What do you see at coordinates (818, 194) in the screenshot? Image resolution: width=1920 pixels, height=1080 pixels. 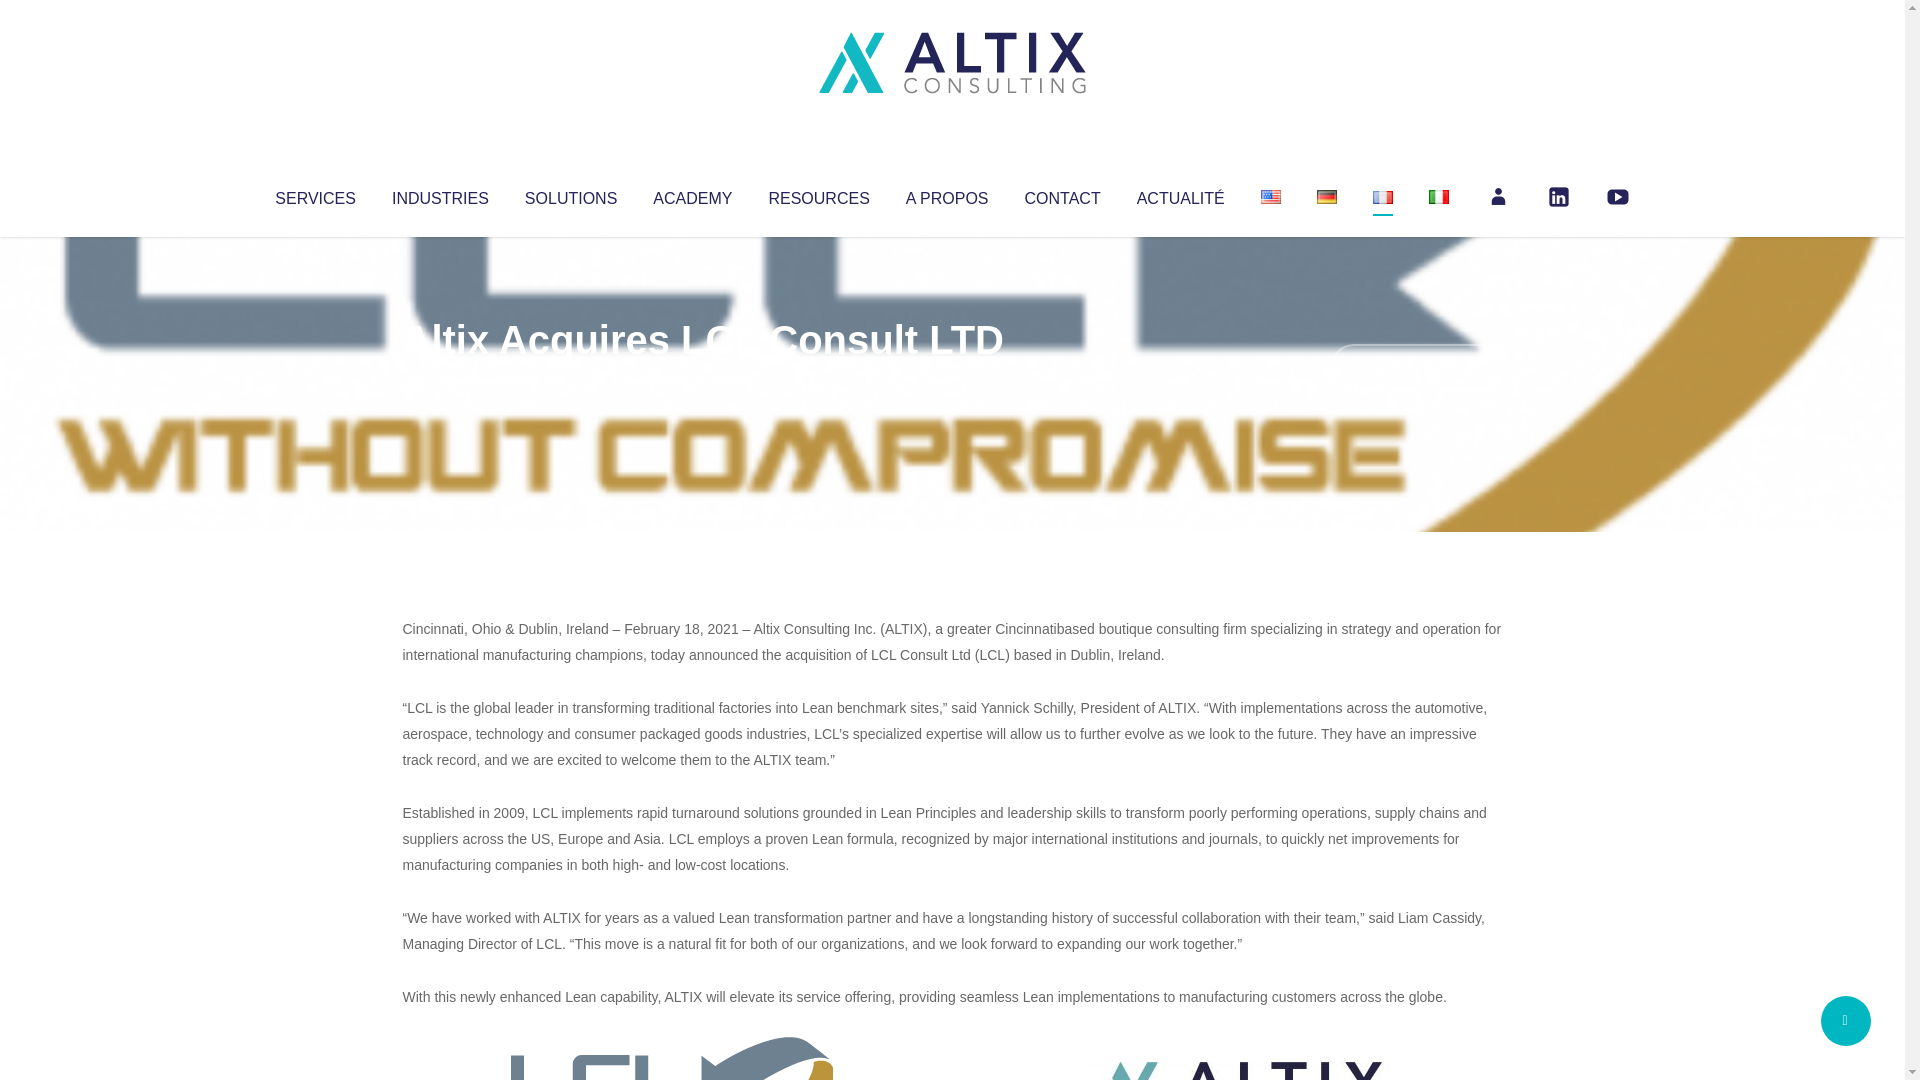 I see `RESOURCES` at bounding box center [818, 194].